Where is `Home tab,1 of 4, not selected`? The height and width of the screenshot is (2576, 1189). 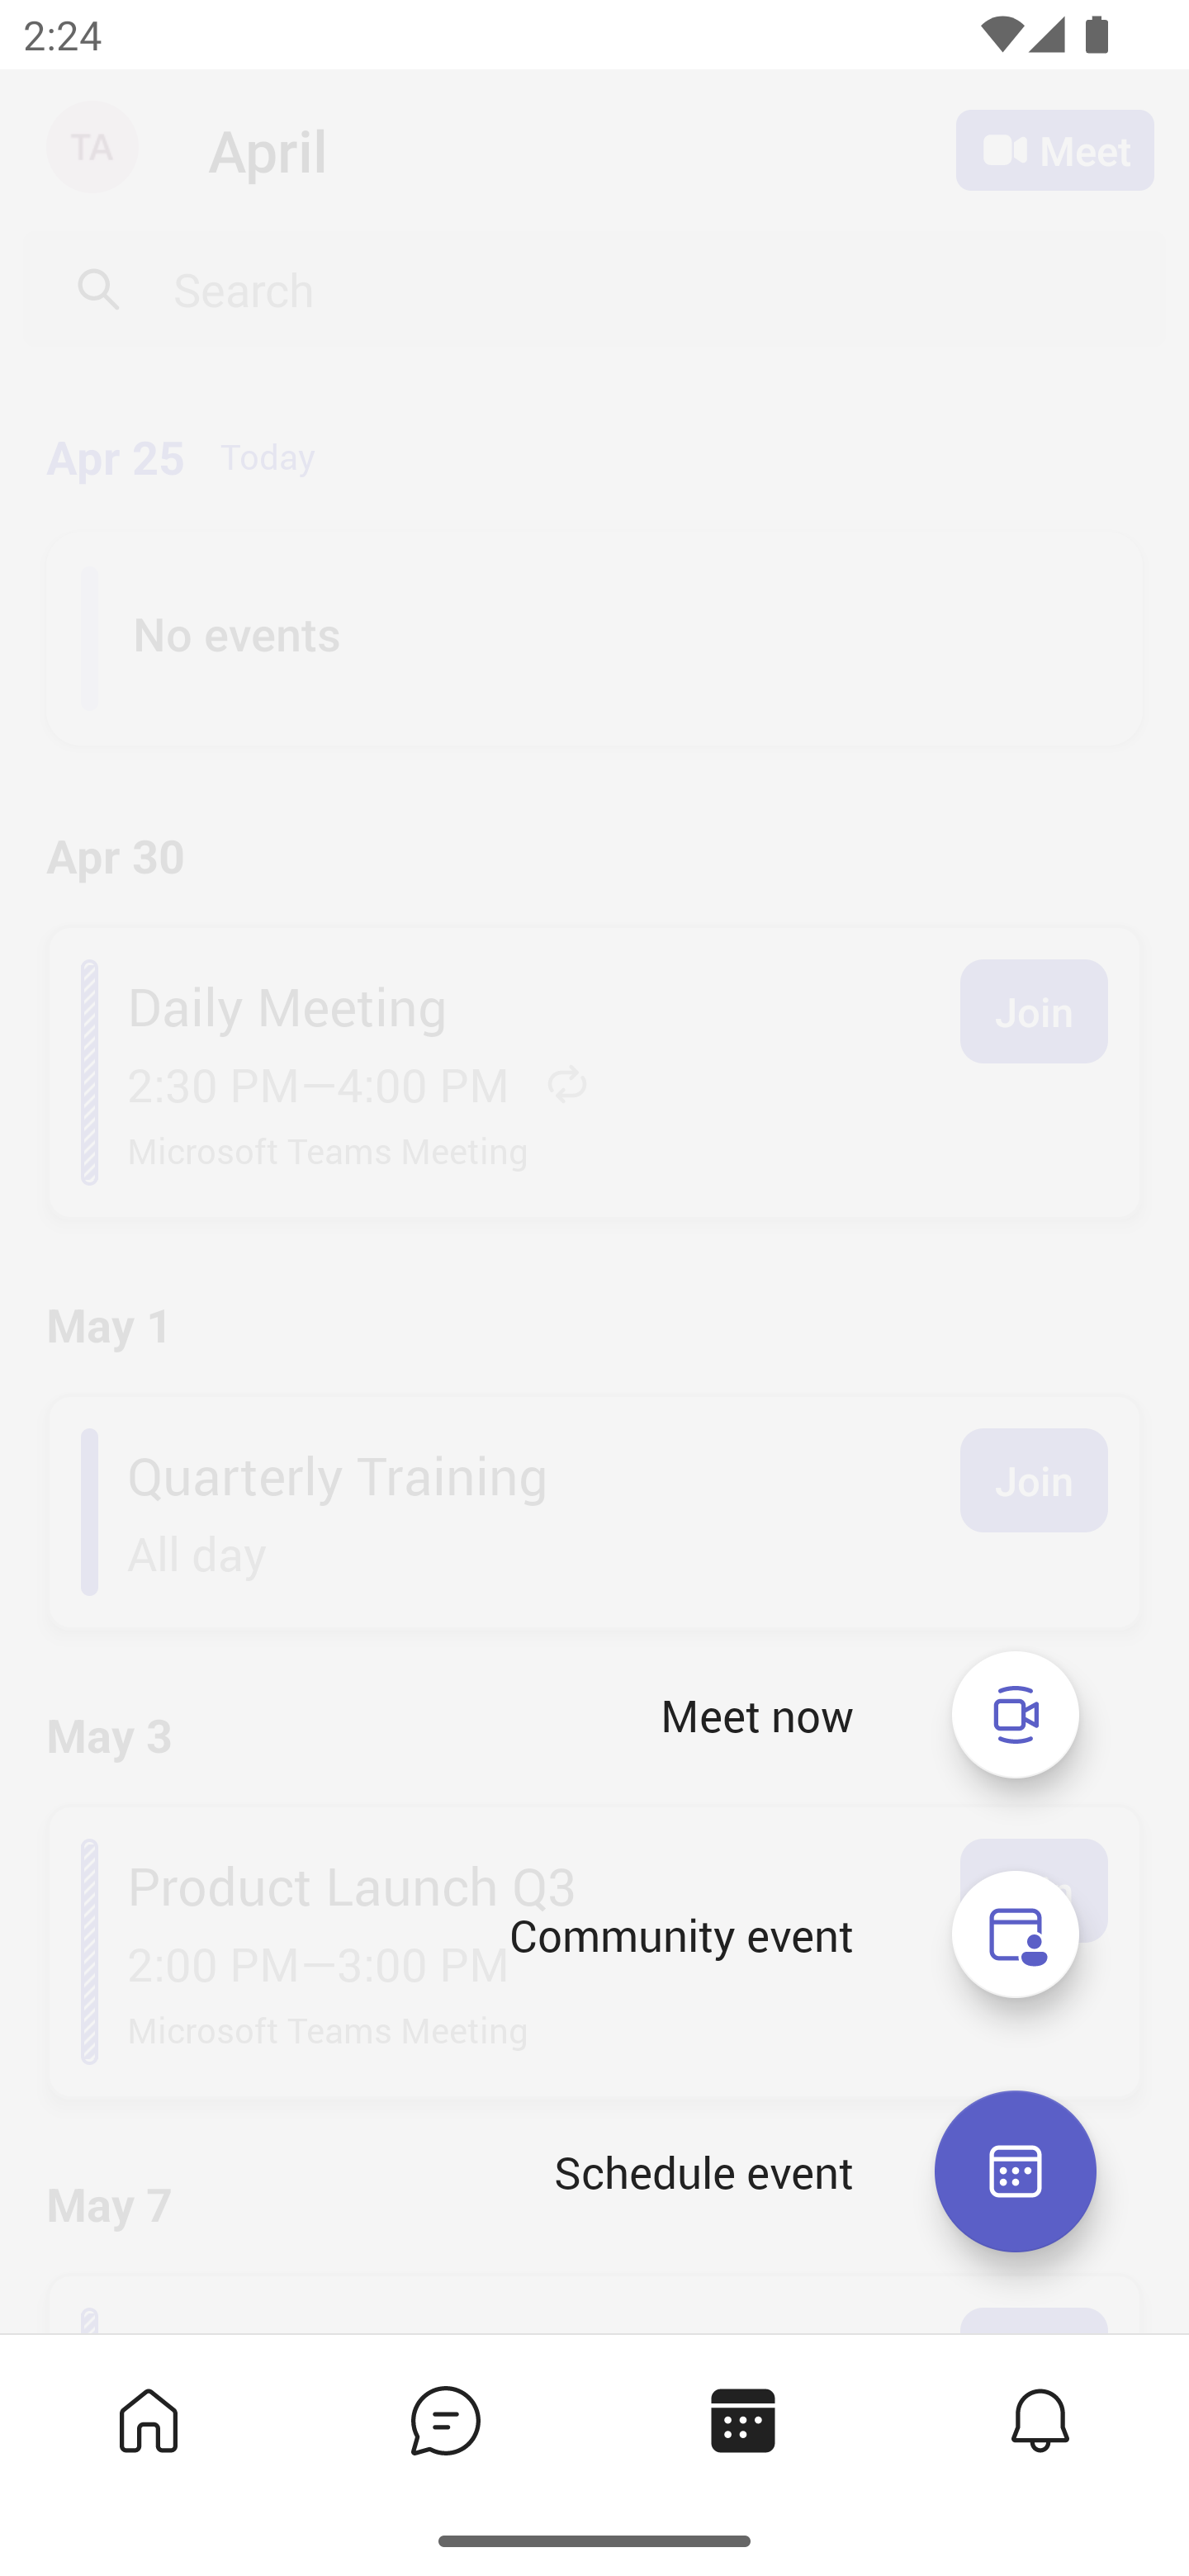 Home tab,1 of 4, not selected is located at coordinates (149, 2419).